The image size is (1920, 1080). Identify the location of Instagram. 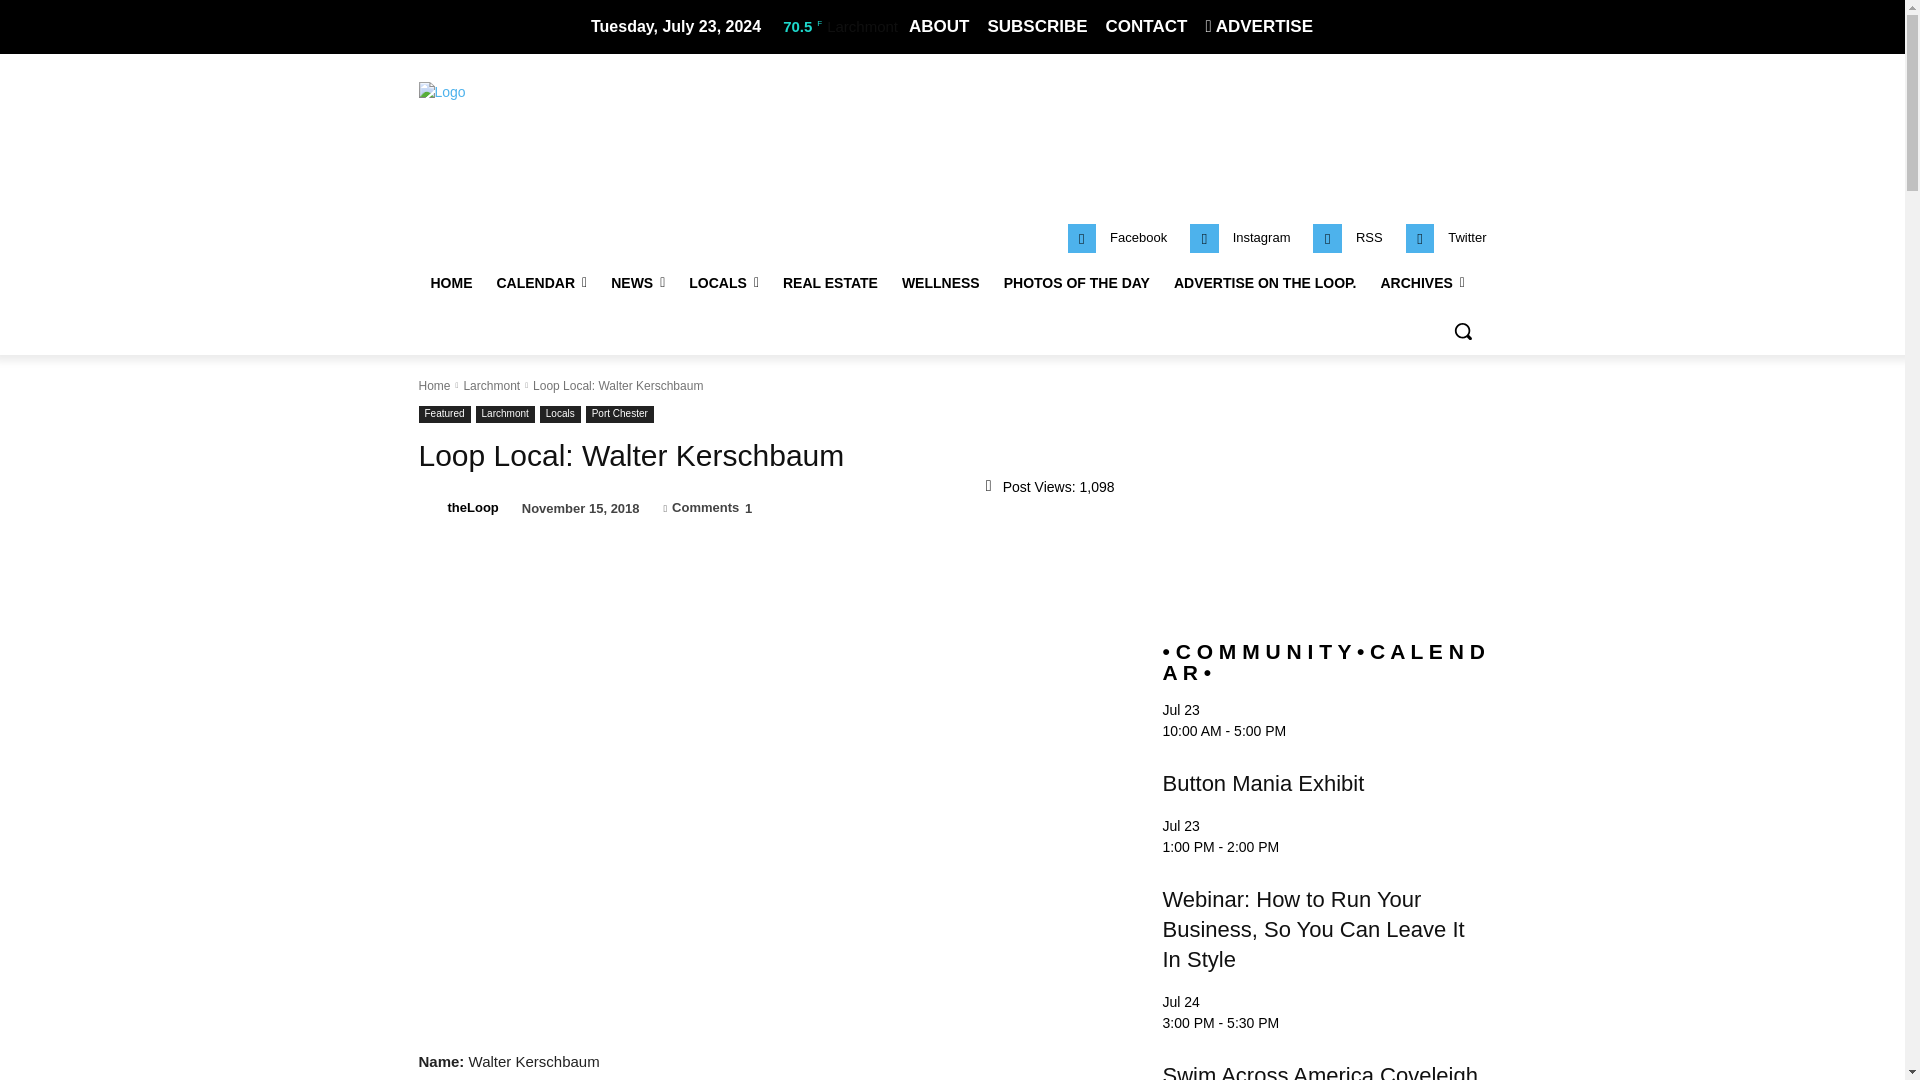
(1261, 237).